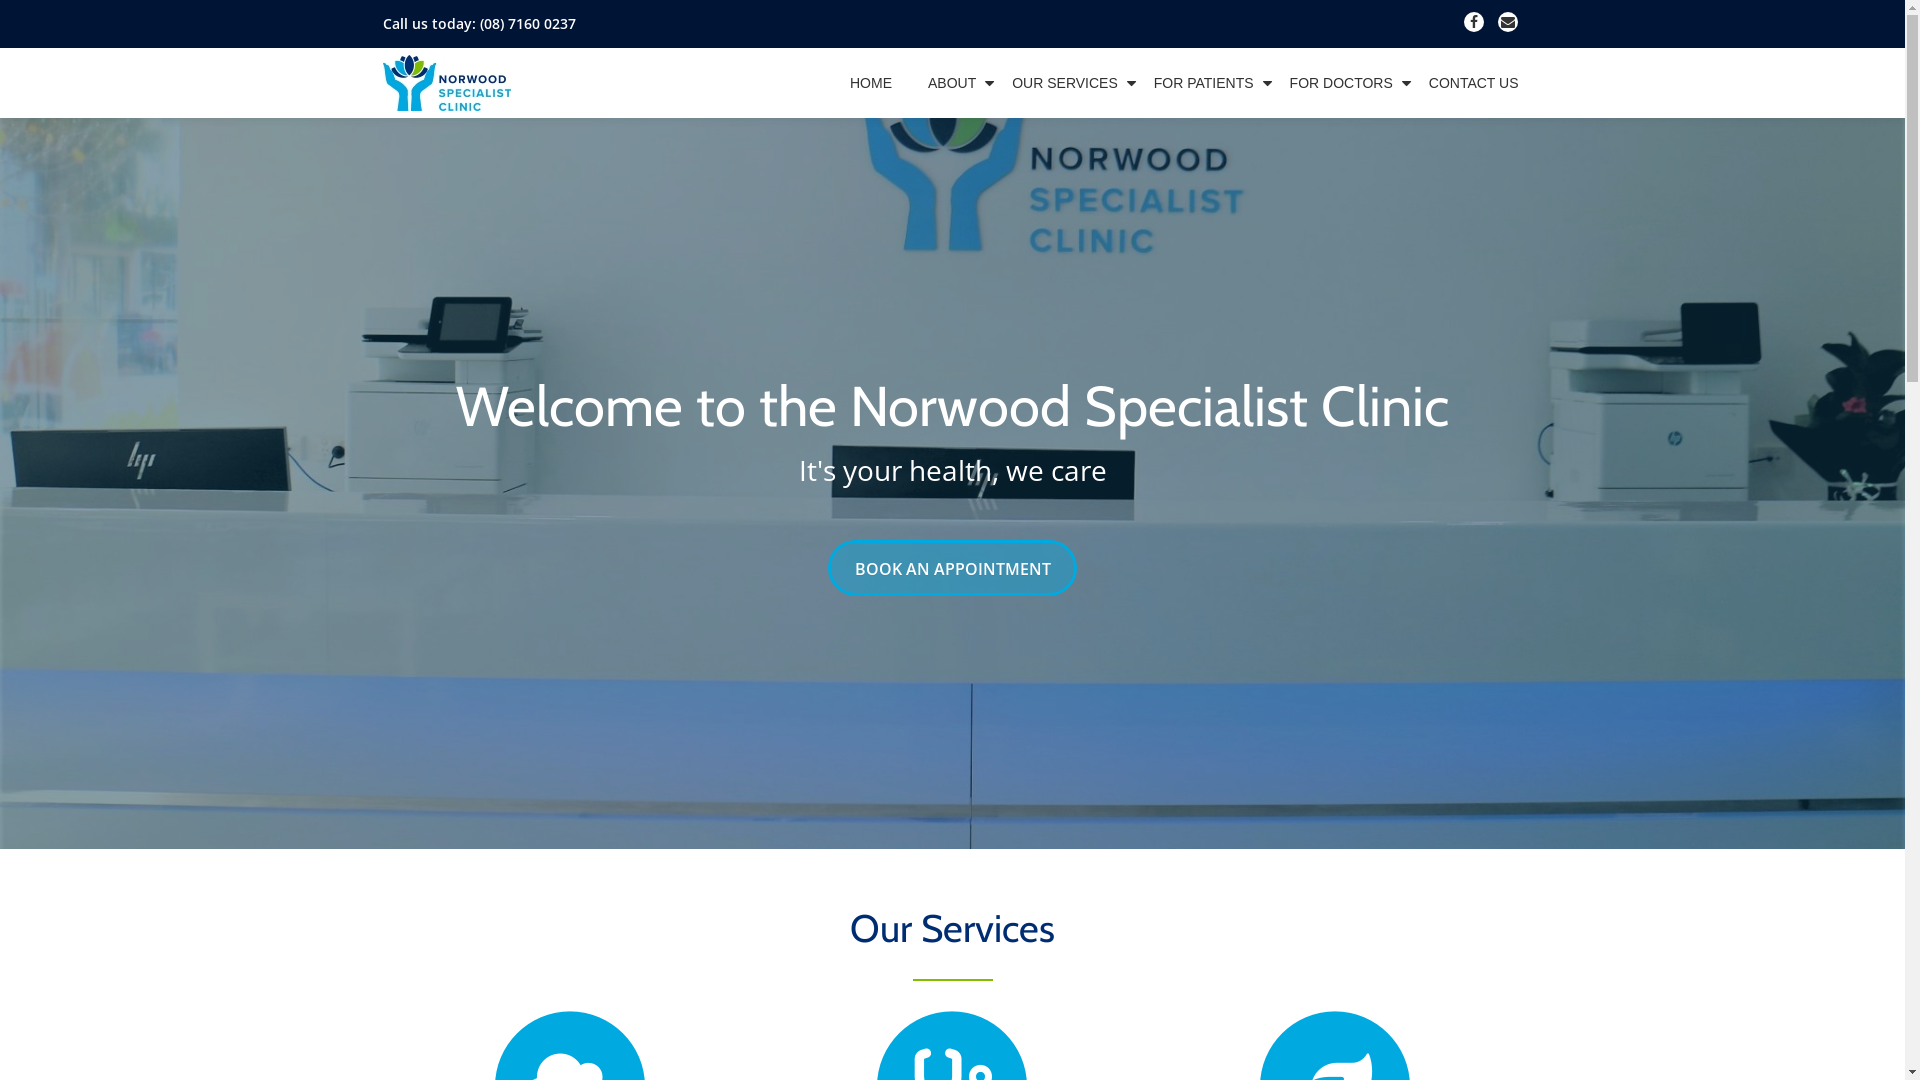  What do you see at coordinates (1204, 83) in the screenshot?
I see `FOR PATIENTS` at bounding box center [1204, 83].